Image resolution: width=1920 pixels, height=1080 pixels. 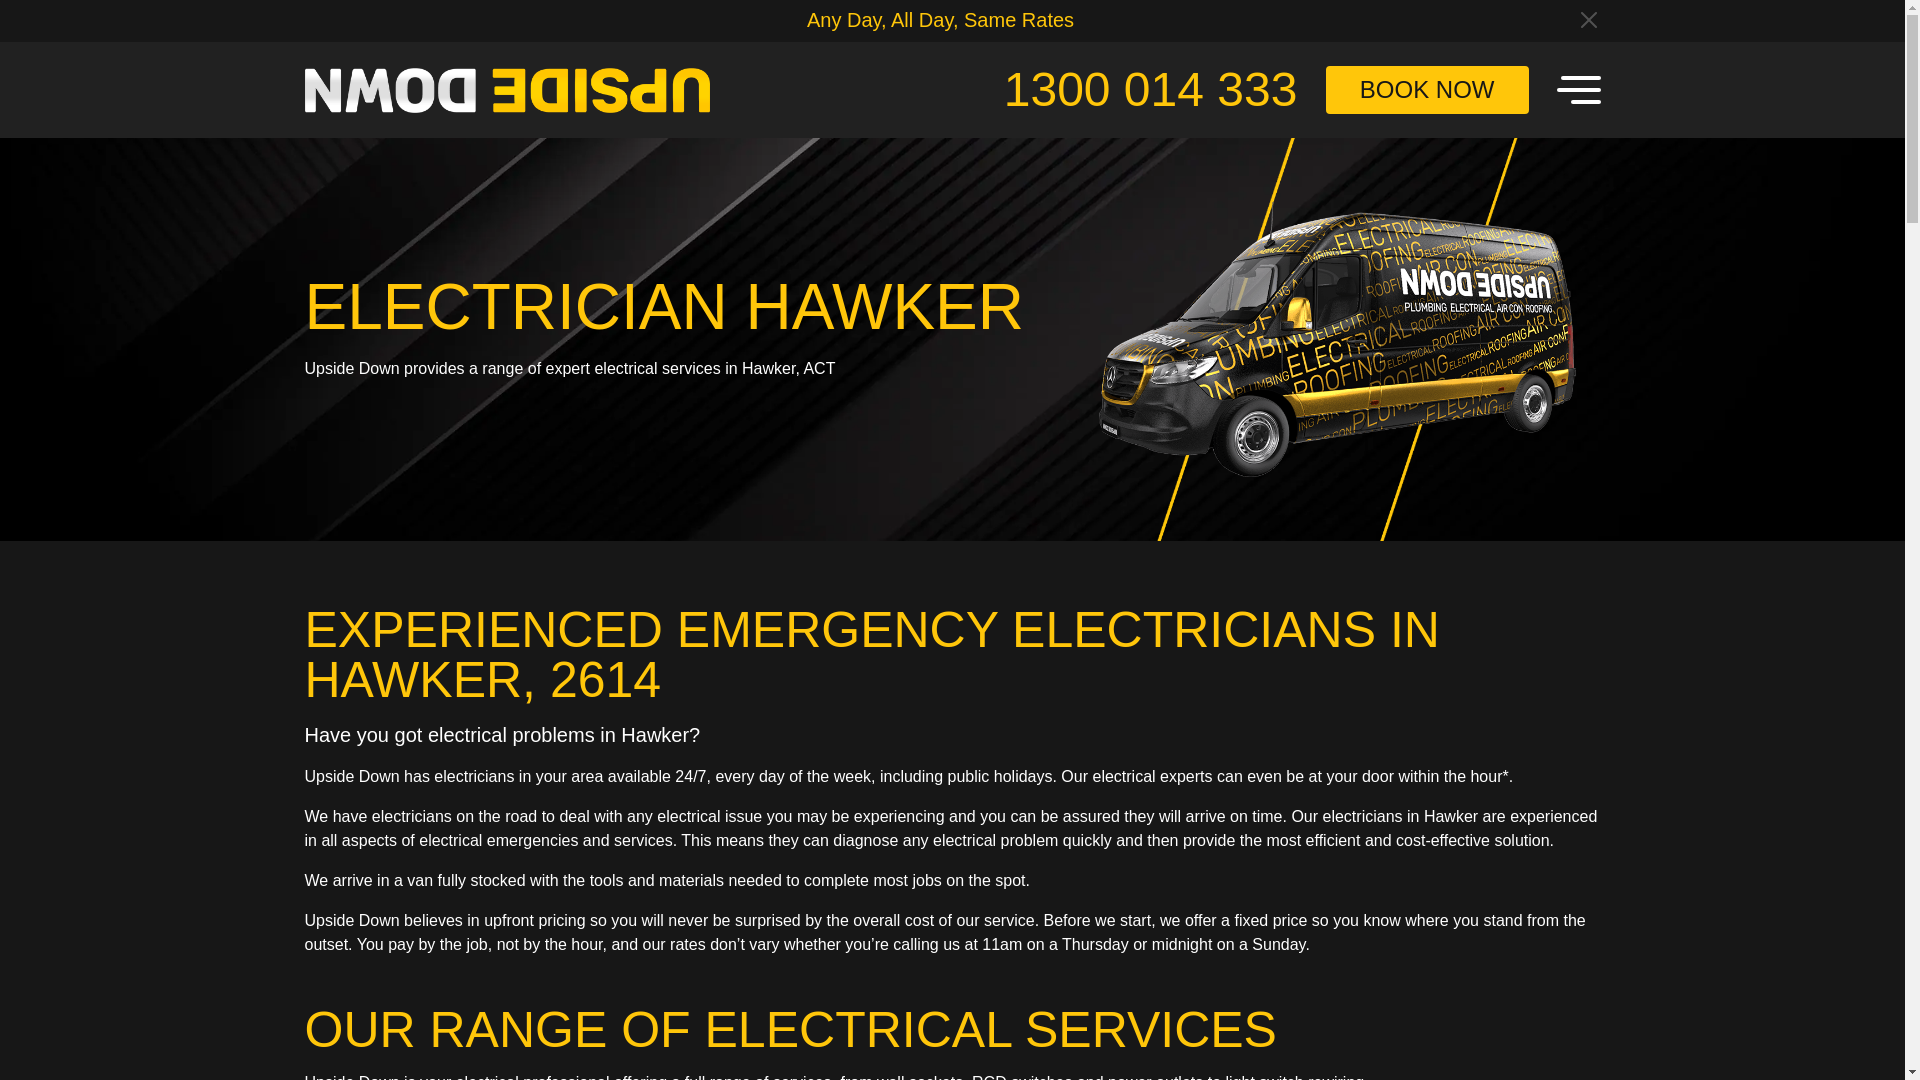 I want to click on BOOK NOW, so click(x=1427, y=90).